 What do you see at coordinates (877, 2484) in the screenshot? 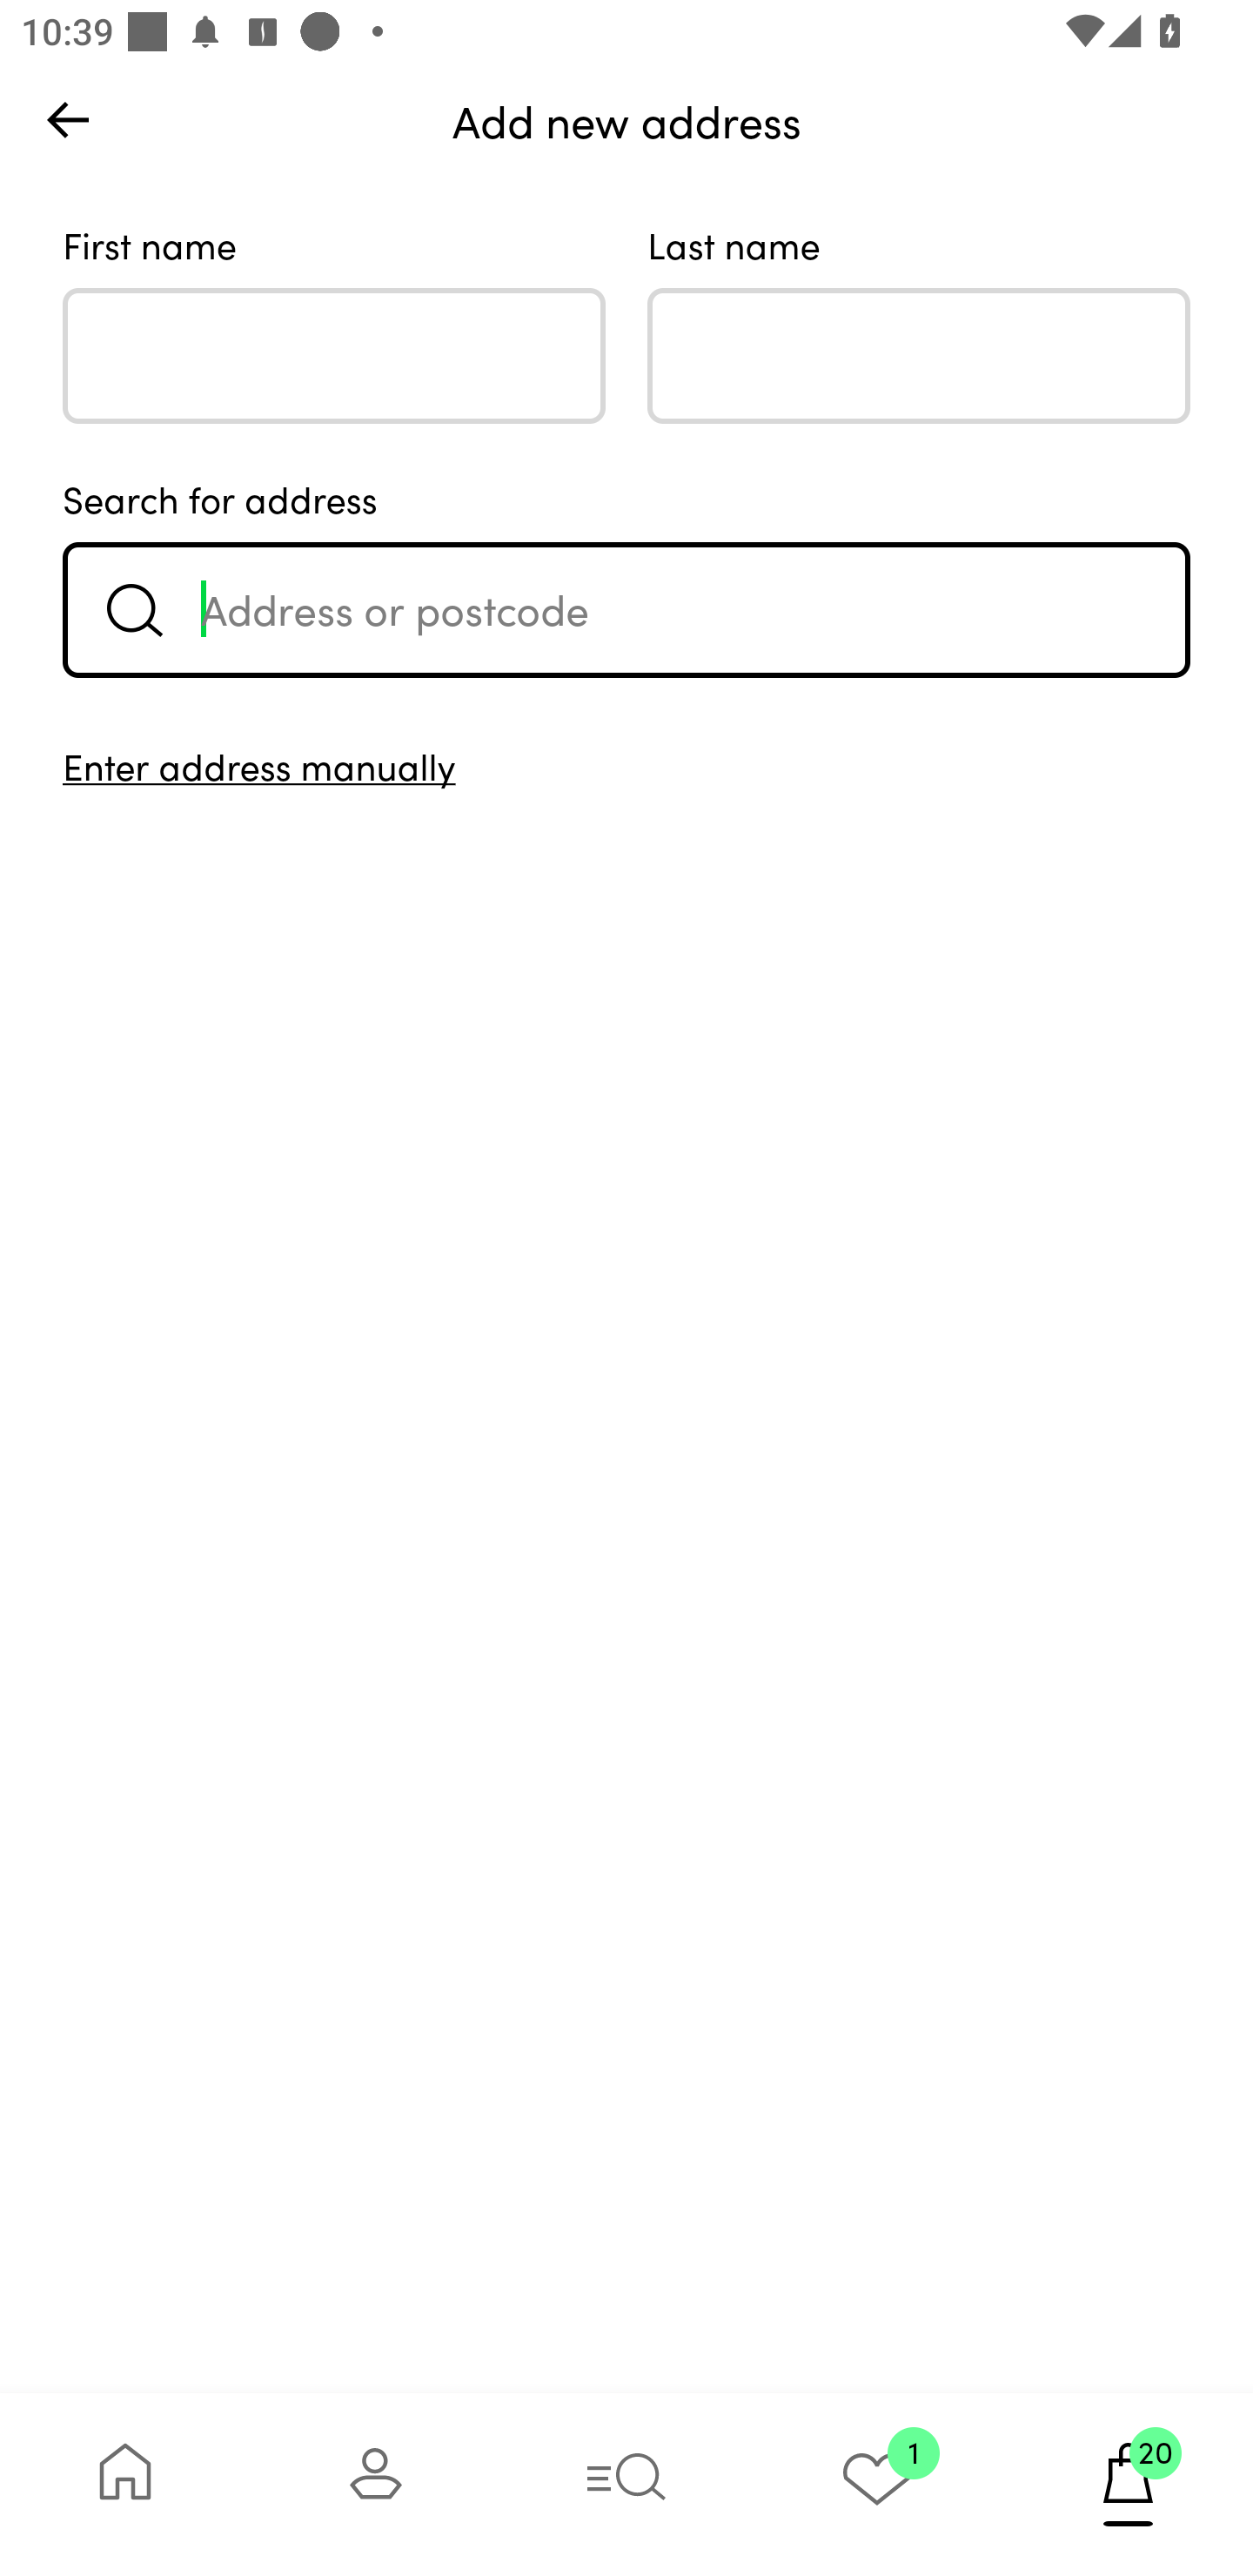
I see `1` at bounding box center [877, 2484].